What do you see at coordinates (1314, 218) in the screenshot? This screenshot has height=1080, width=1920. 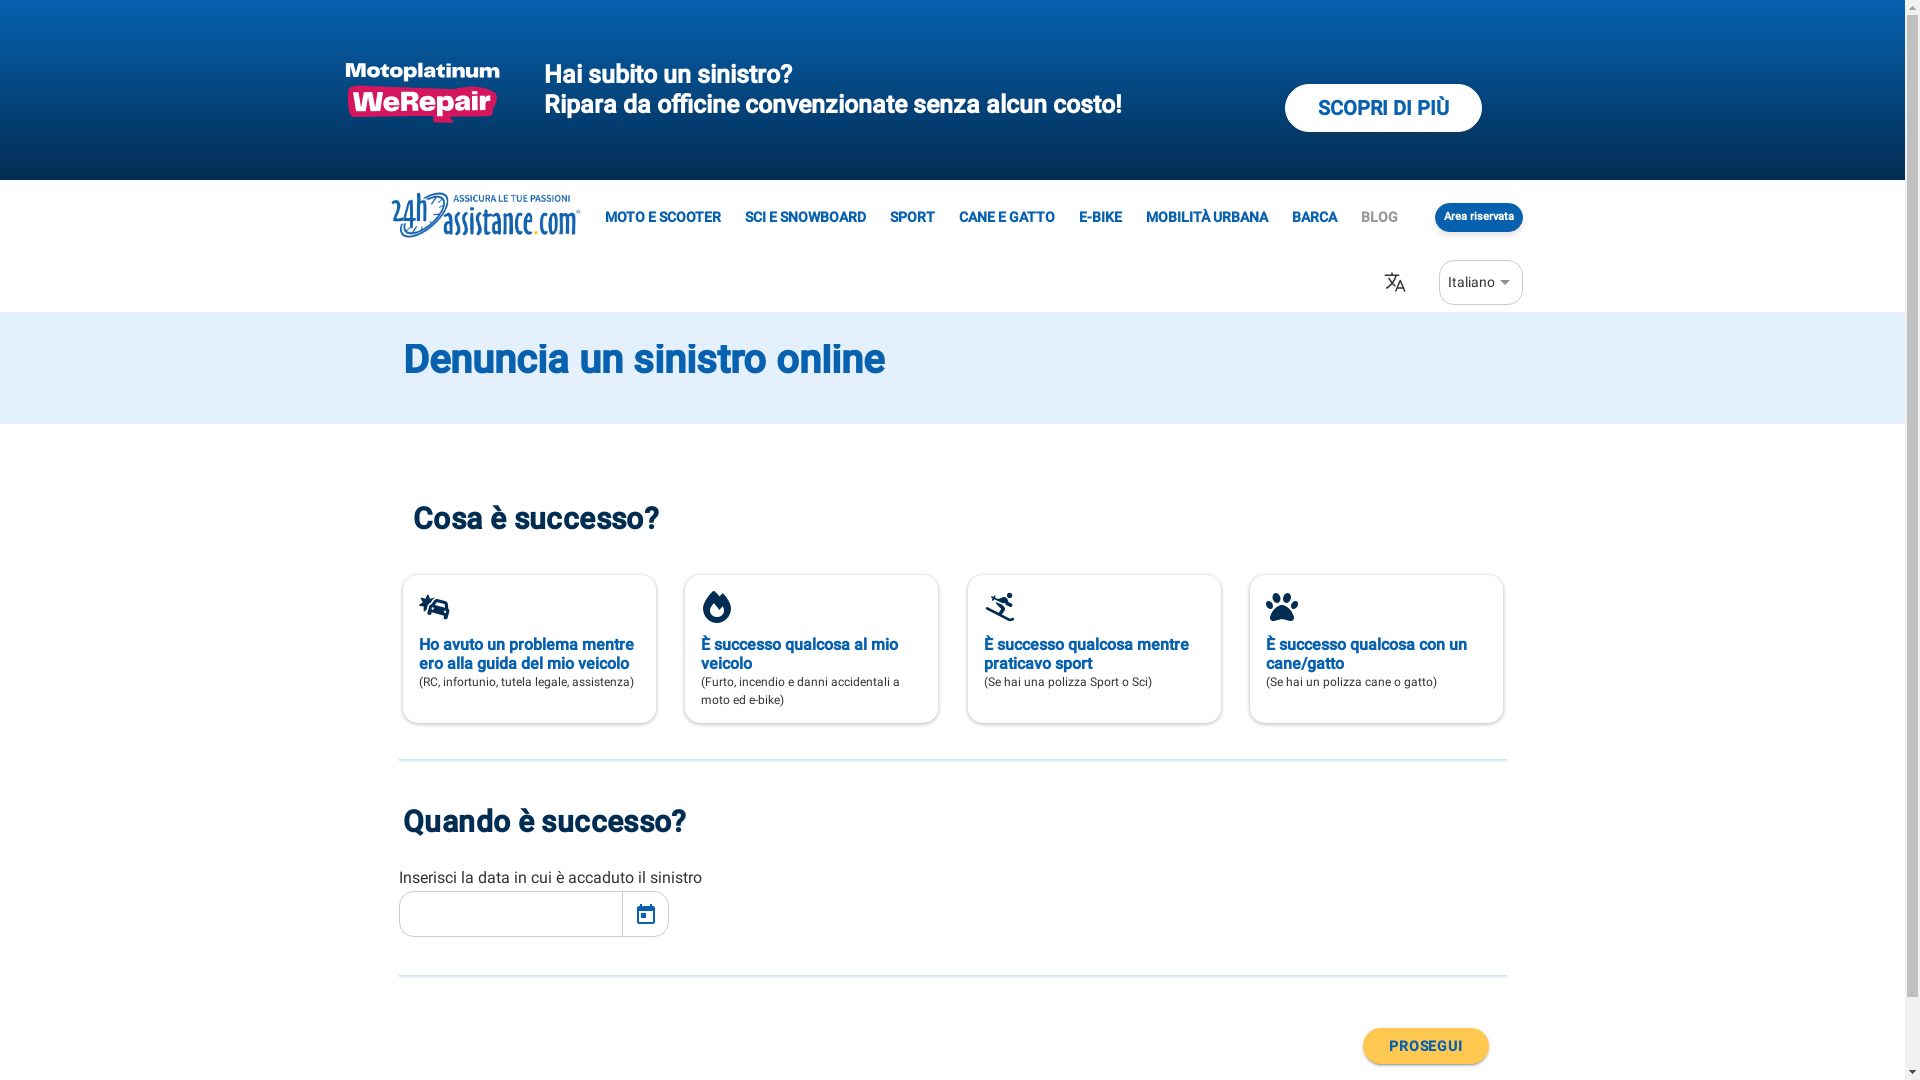 I see `BARCA` at bounding box center [1314, 218].